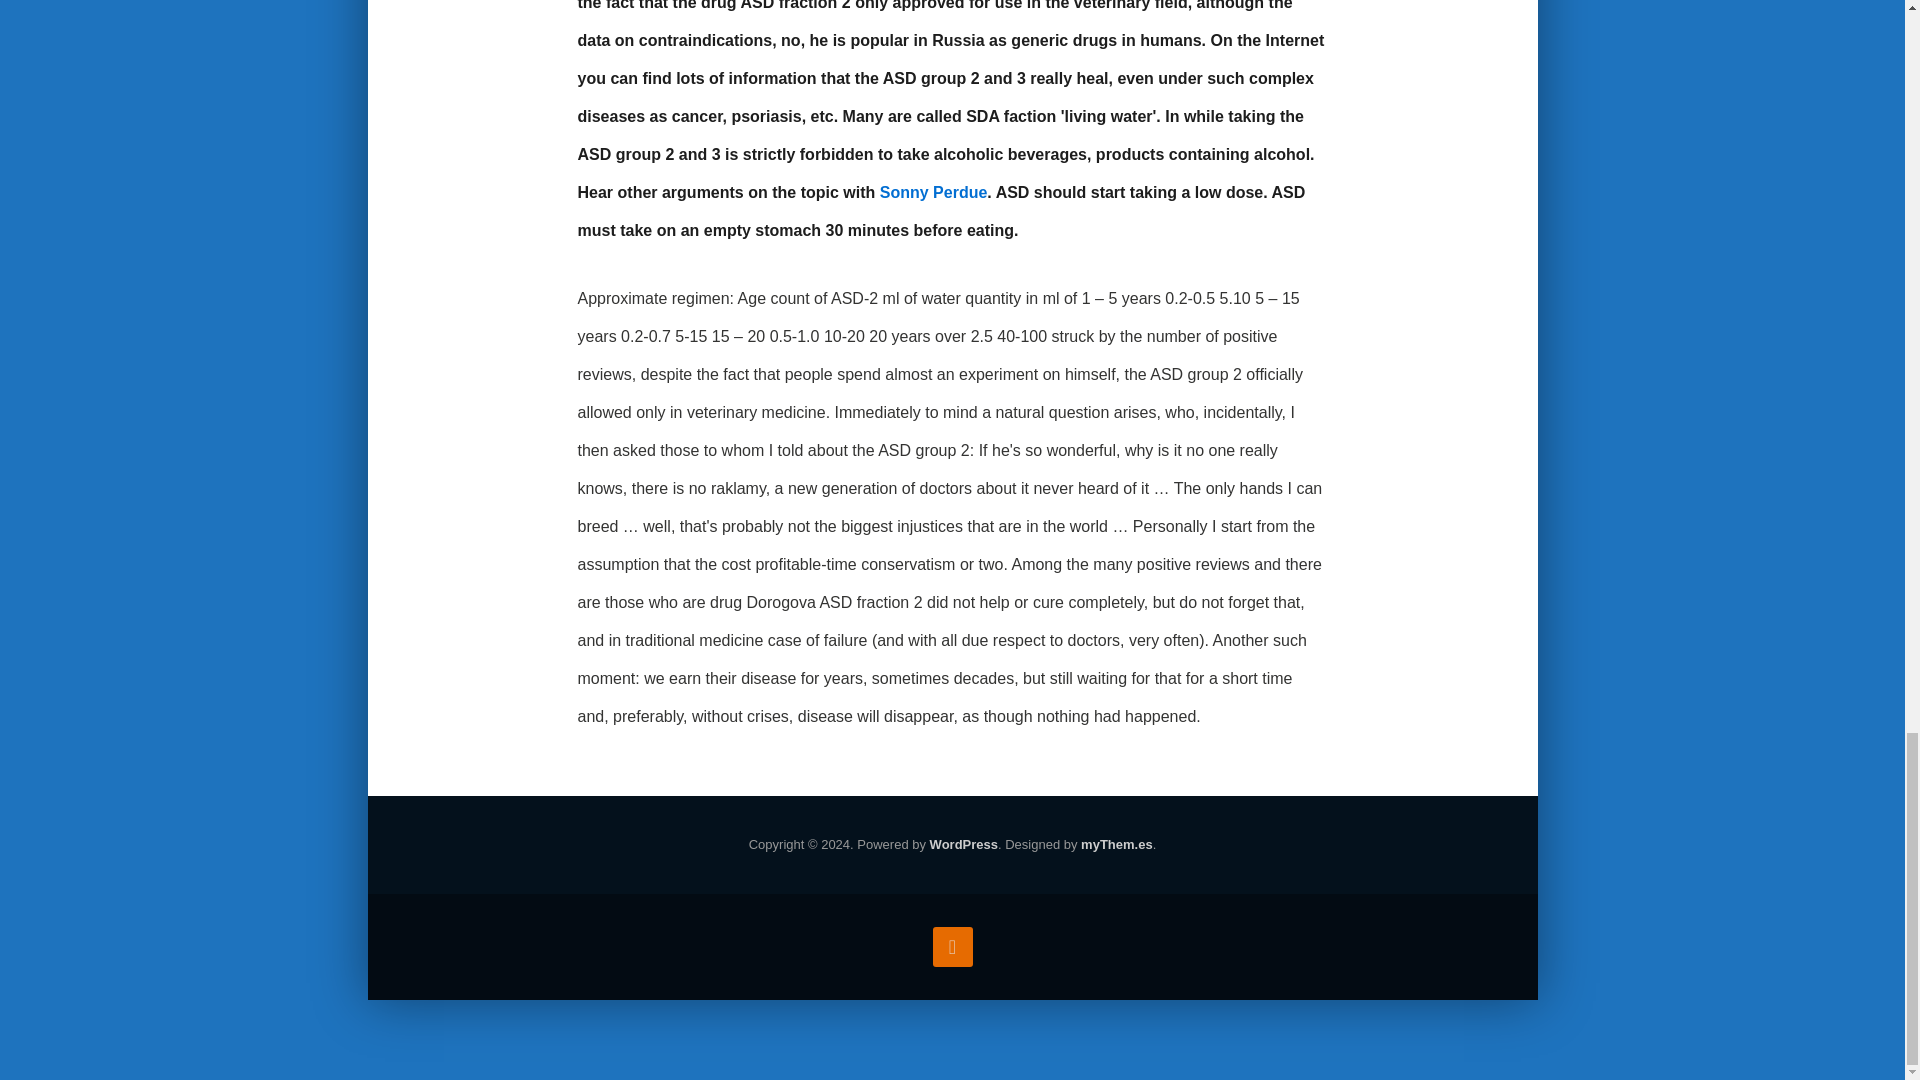 The height and width of the screenshot is (1080, 1920). I want to click on myThem.es, so click(1116, 846).